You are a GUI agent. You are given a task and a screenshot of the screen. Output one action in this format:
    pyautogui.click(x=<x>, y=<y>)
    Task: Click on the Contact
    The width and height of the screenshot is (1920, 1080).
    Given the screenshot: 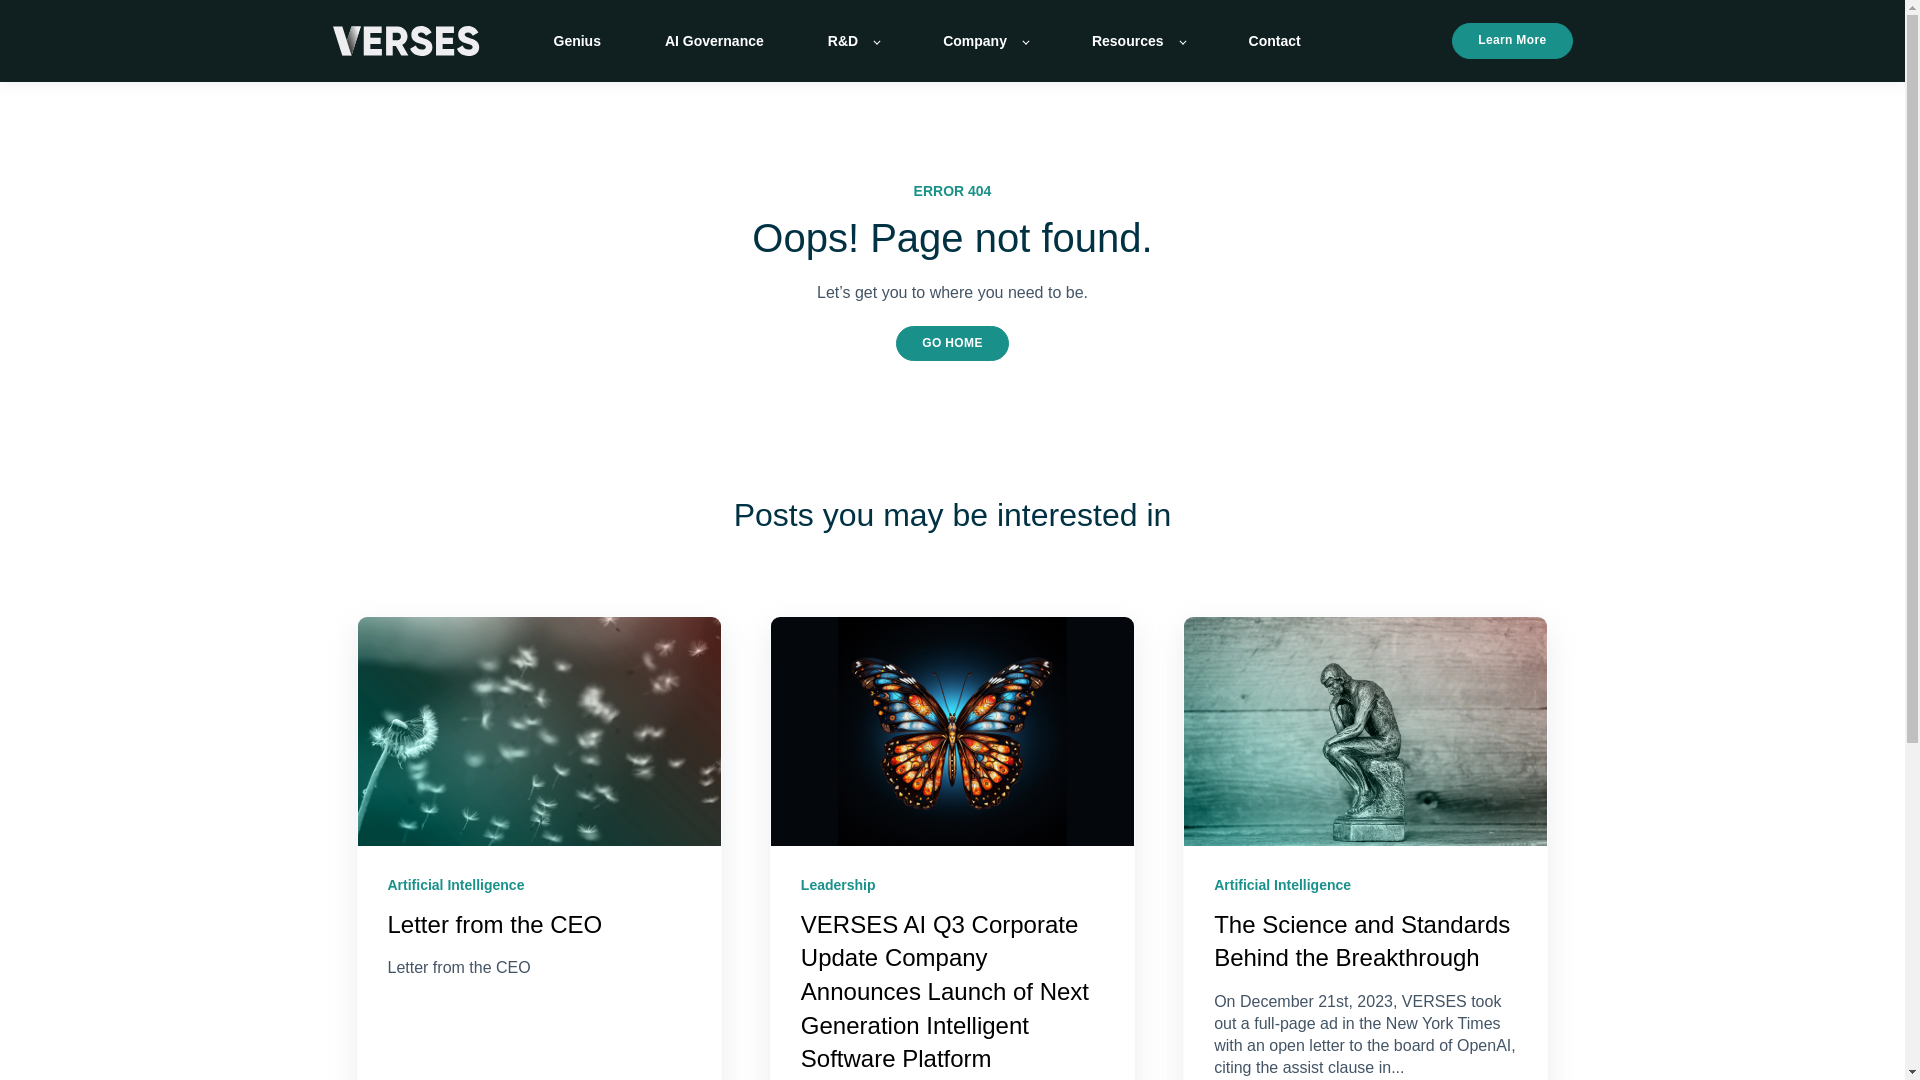 What is the action you would take?
    pyautogui.click(x=1275, y=40)
    